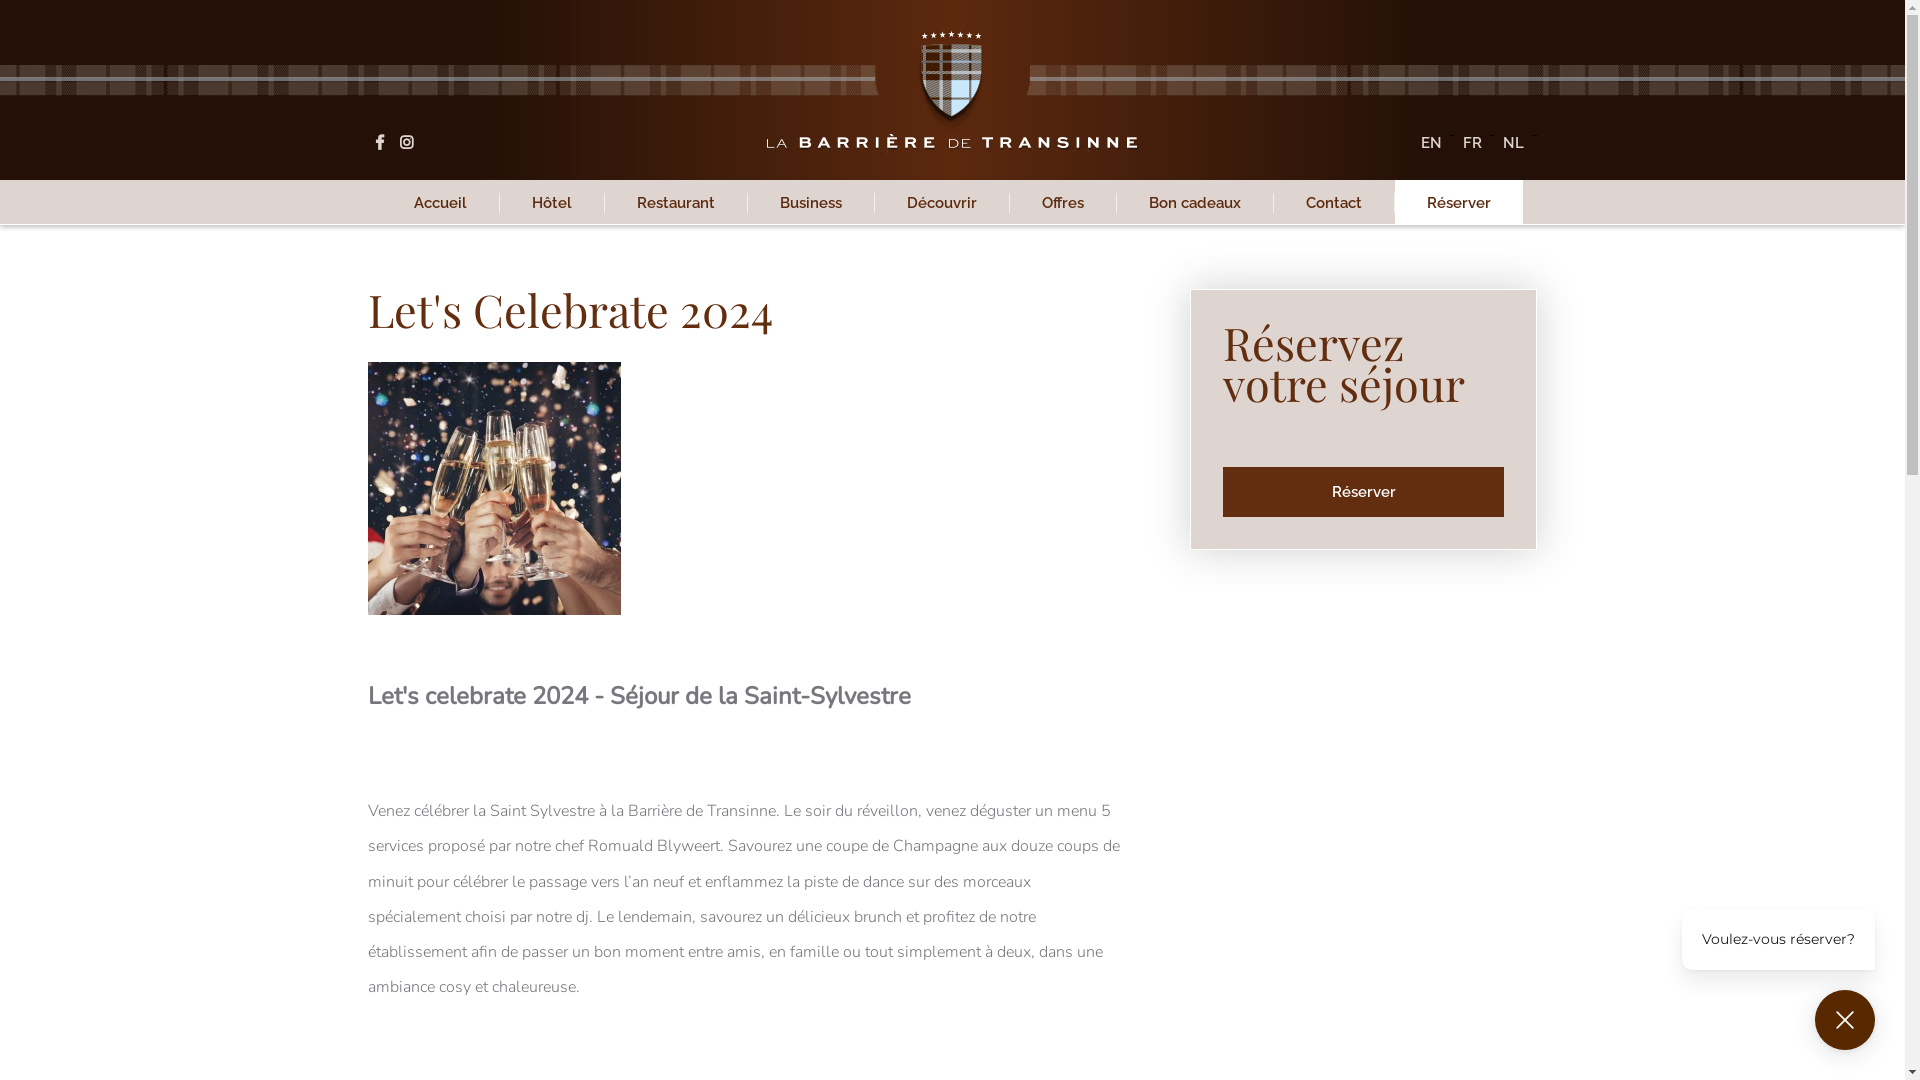 This screenshot has height=1080, width=1920. I want to click on Accueil, so click(440, 202).